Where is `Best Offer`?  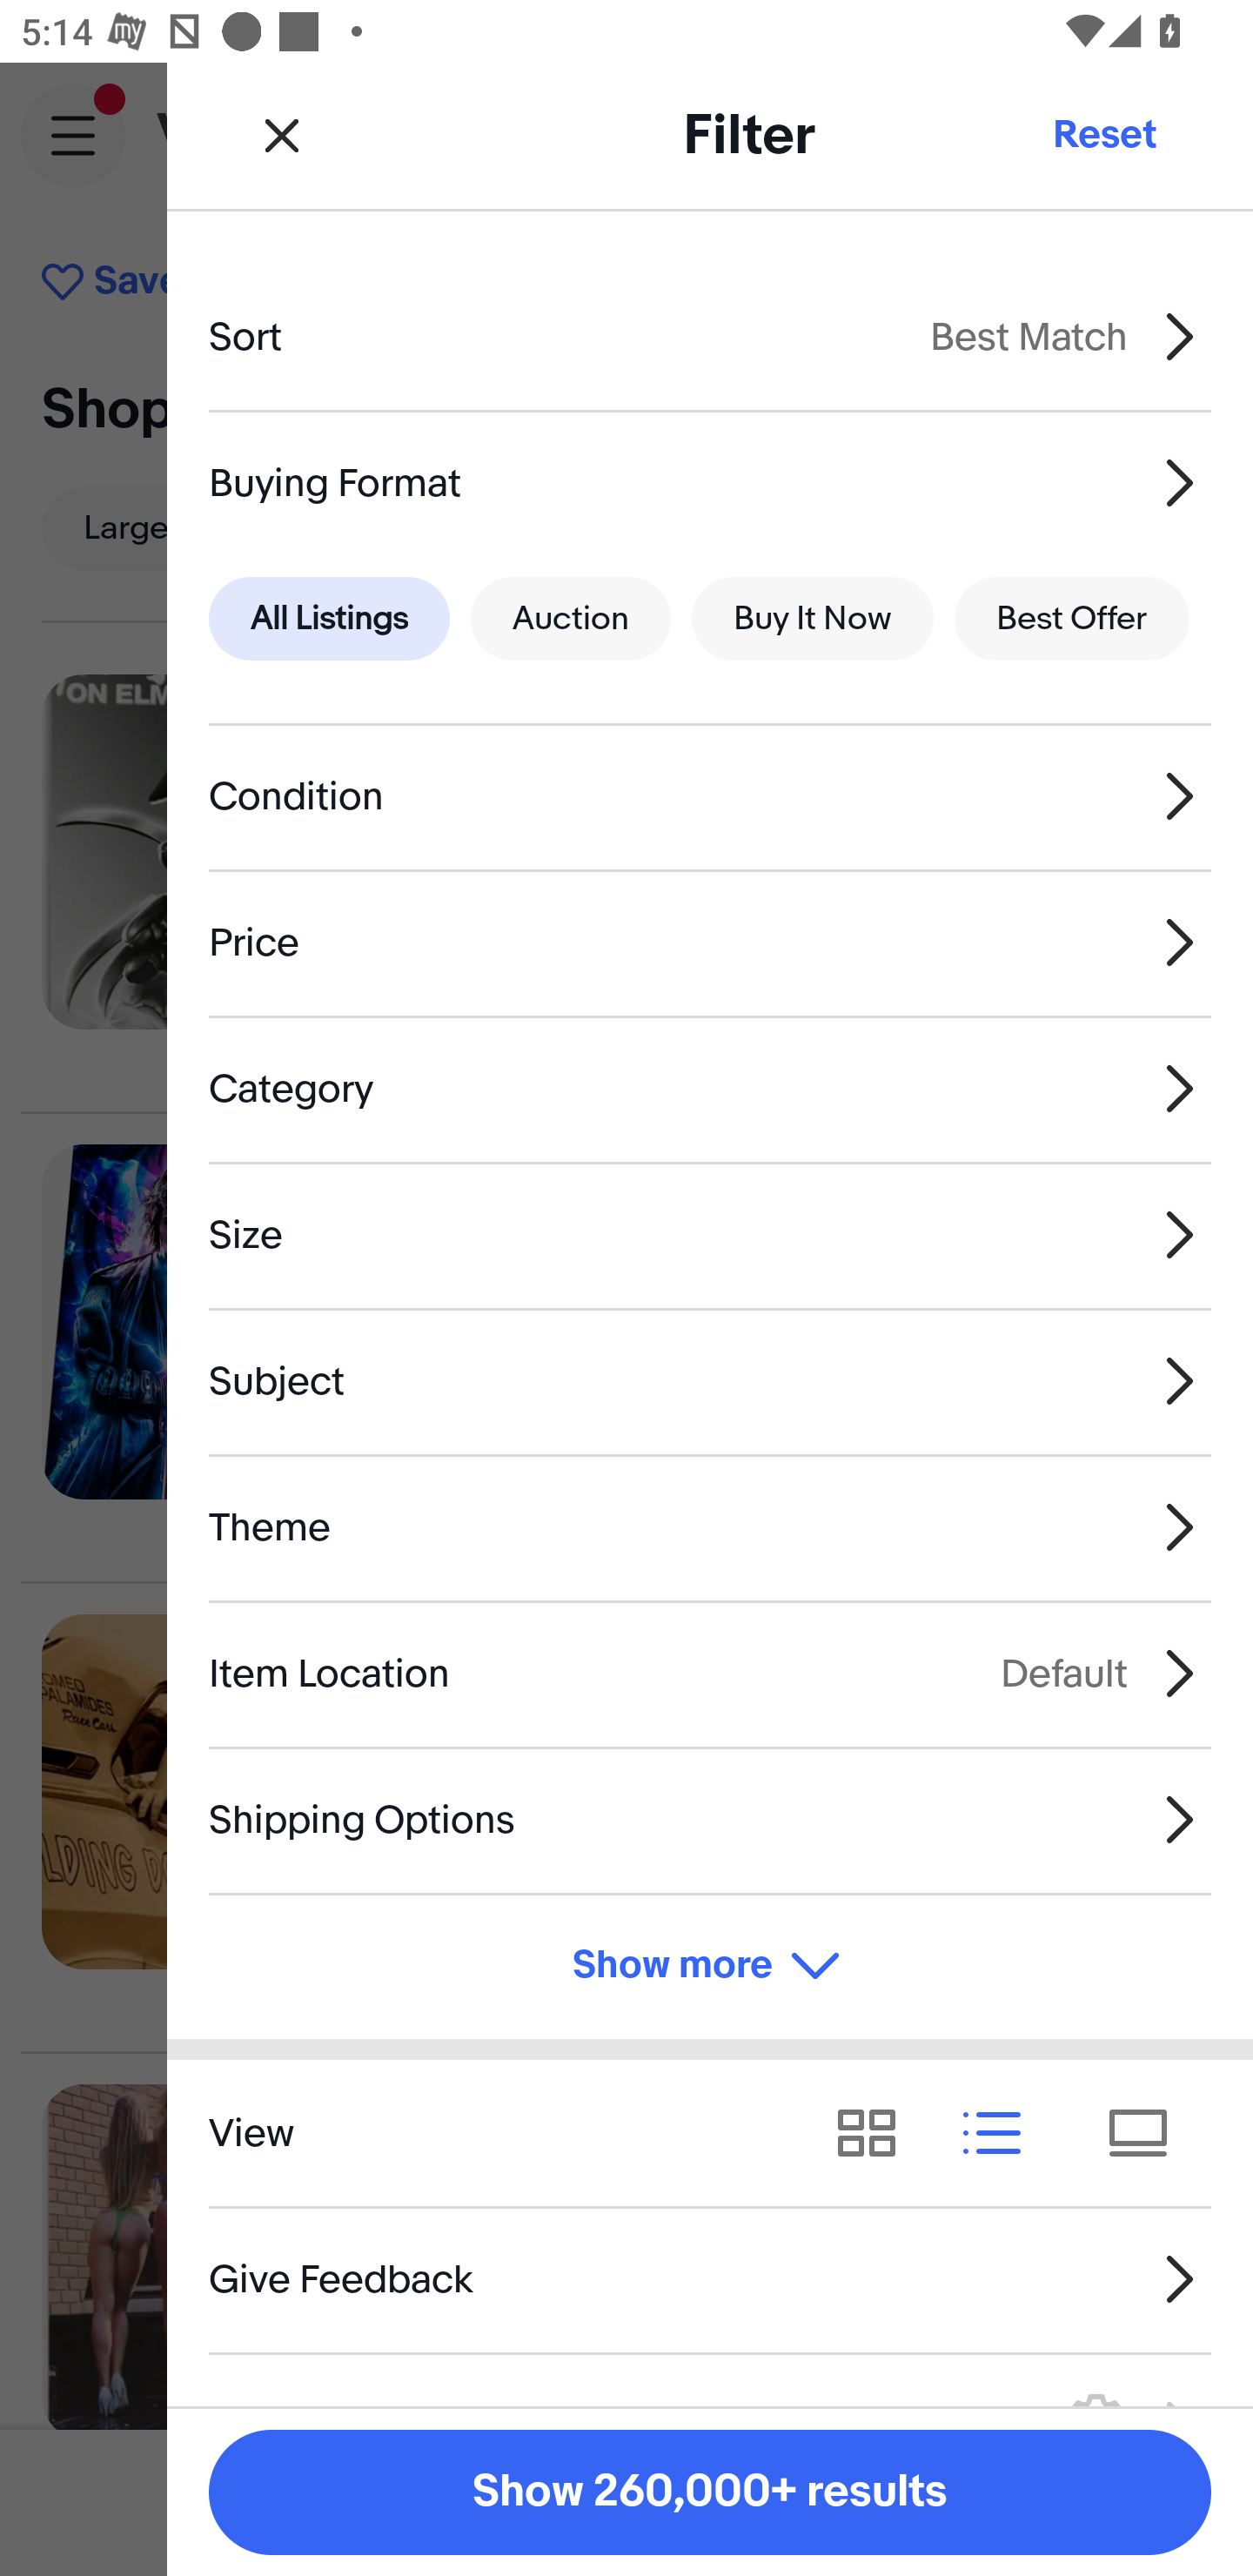 Best Offer is located at coordinates (1072, 620).